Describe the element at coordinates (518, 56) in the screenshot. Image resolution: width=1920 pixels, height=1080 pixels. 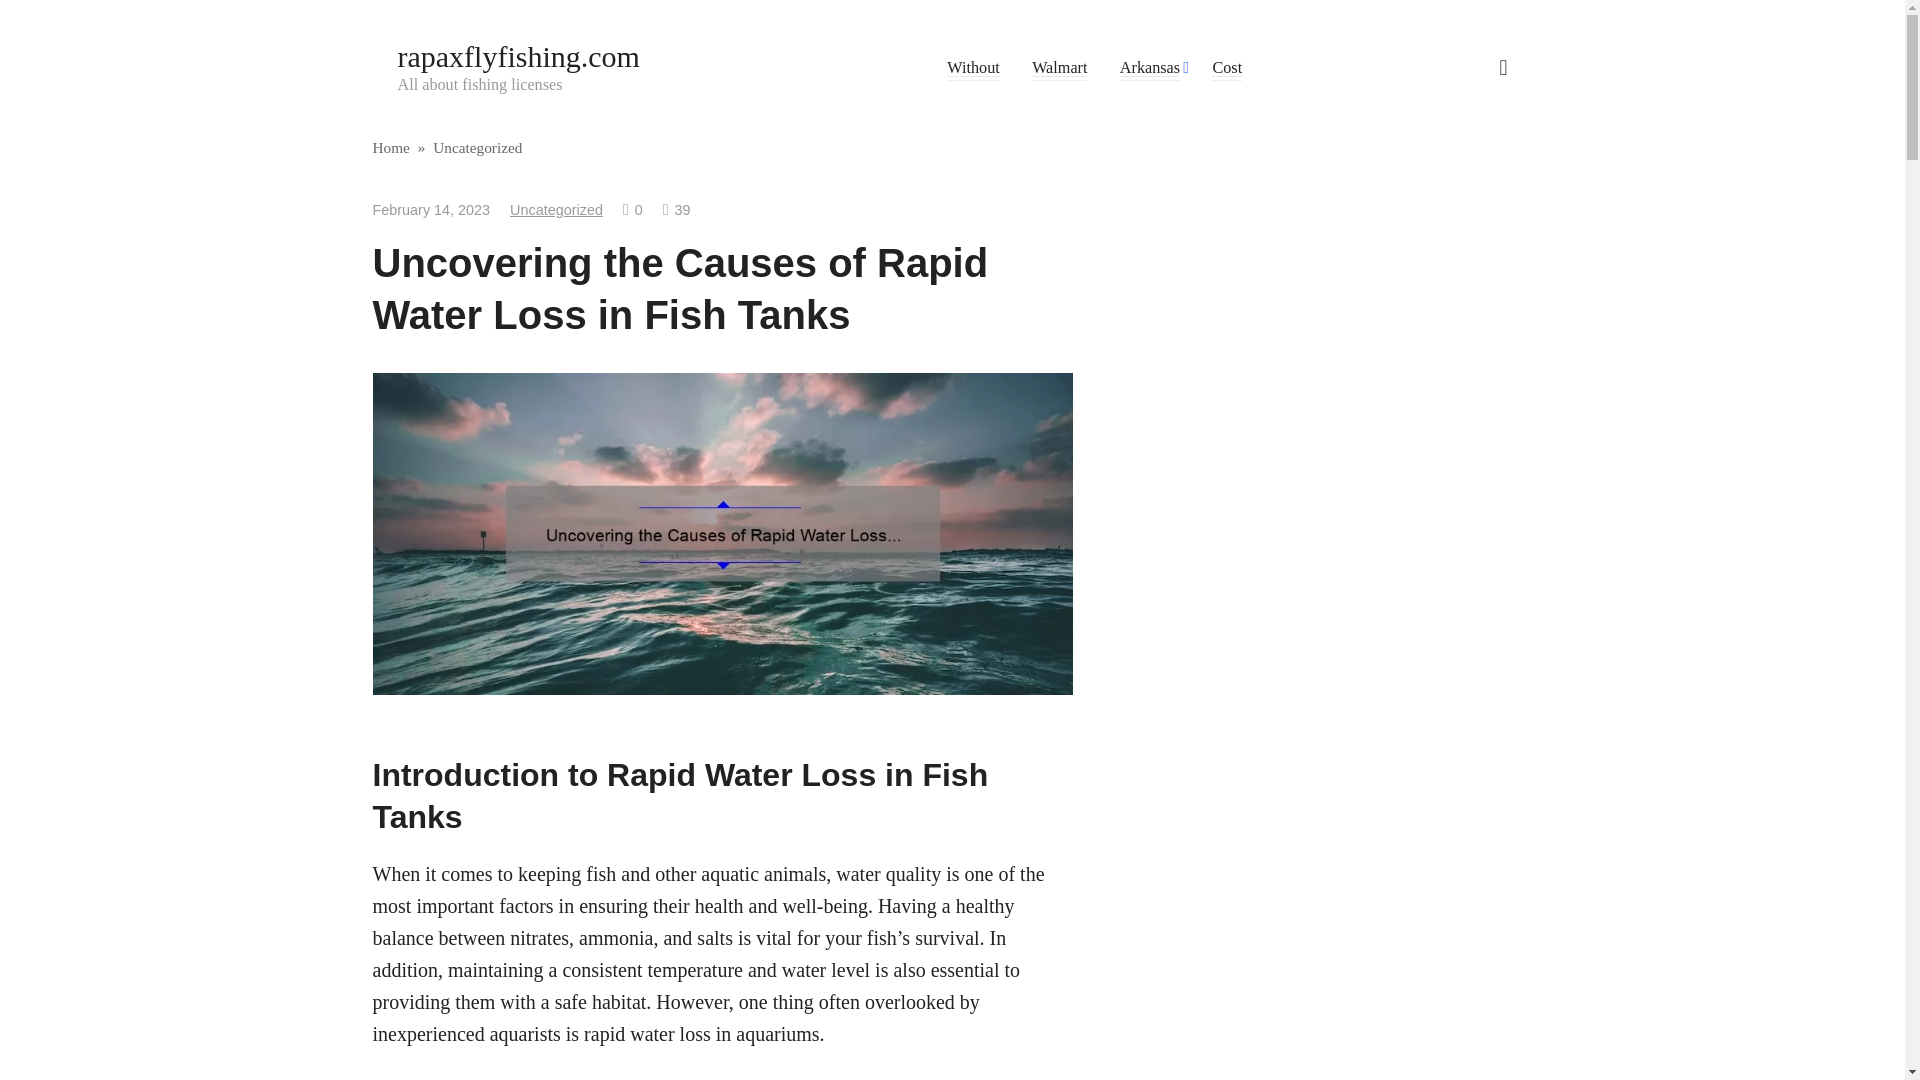
I see `rapaxflyfishing.com` at that location.